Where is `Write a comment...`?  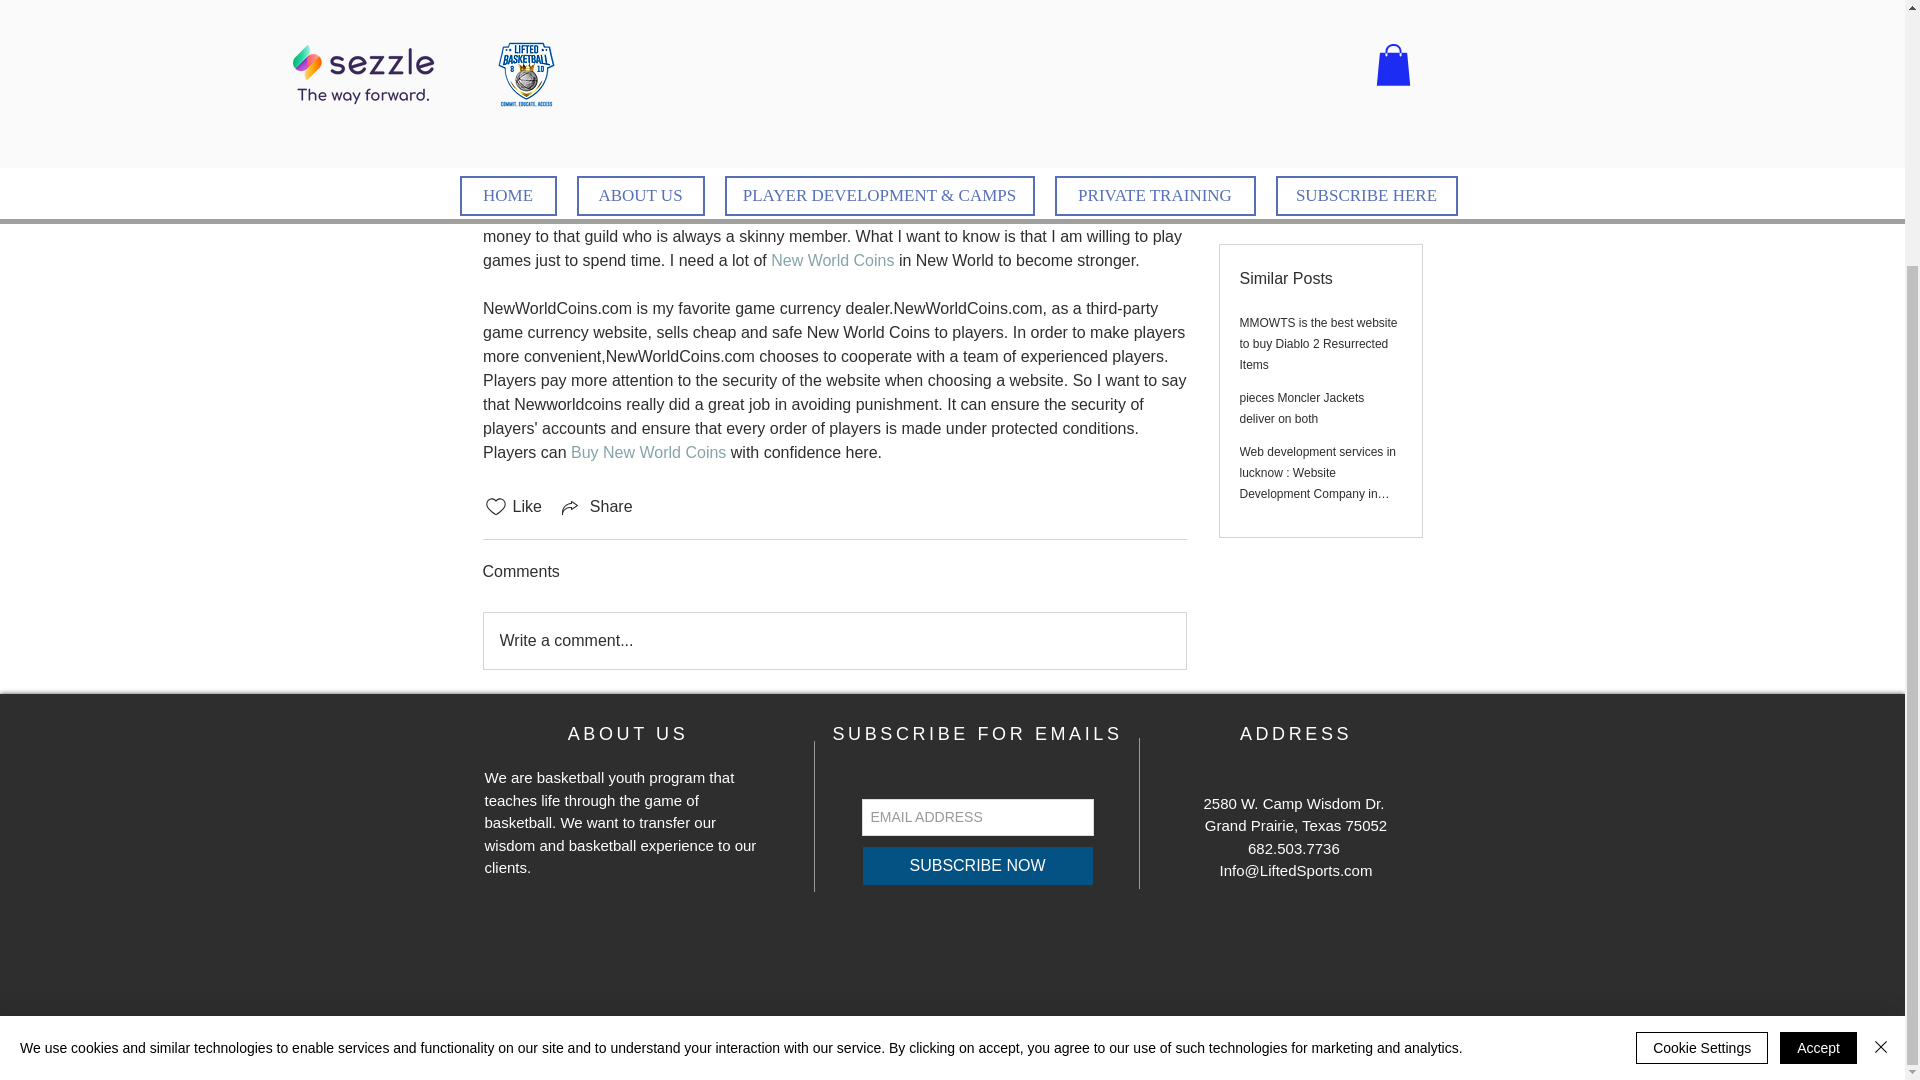 Write a comment... is located at coordinates (834, 640).